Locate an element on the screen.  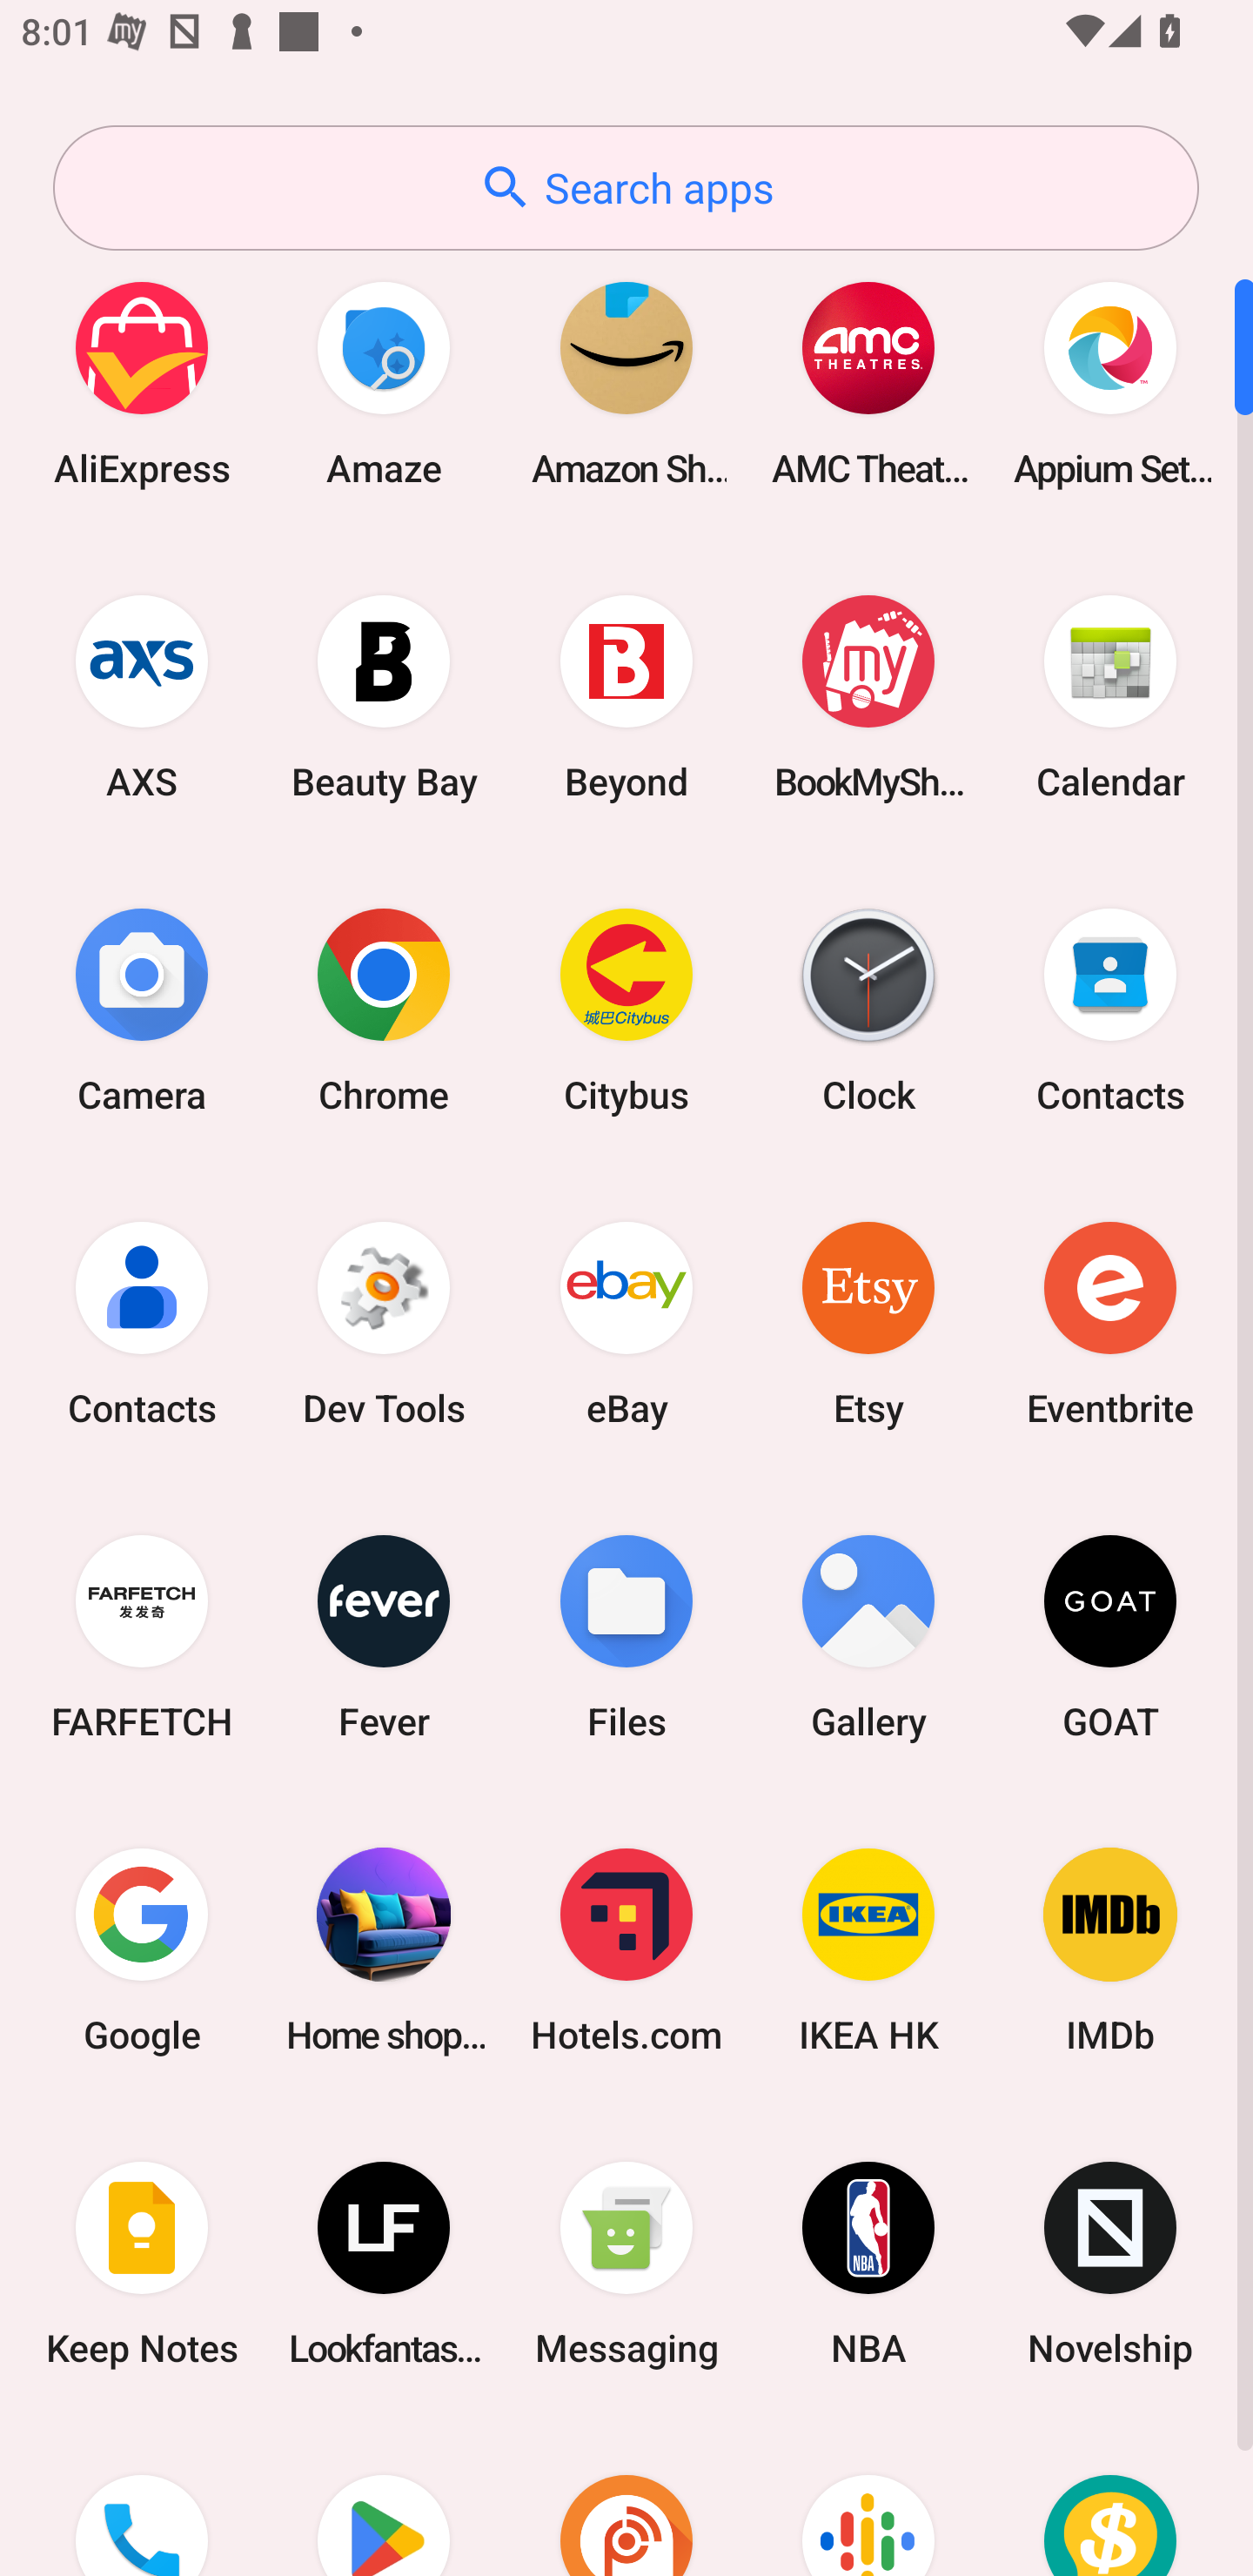
Lookfantastic is located at coordinates (384, 2264).